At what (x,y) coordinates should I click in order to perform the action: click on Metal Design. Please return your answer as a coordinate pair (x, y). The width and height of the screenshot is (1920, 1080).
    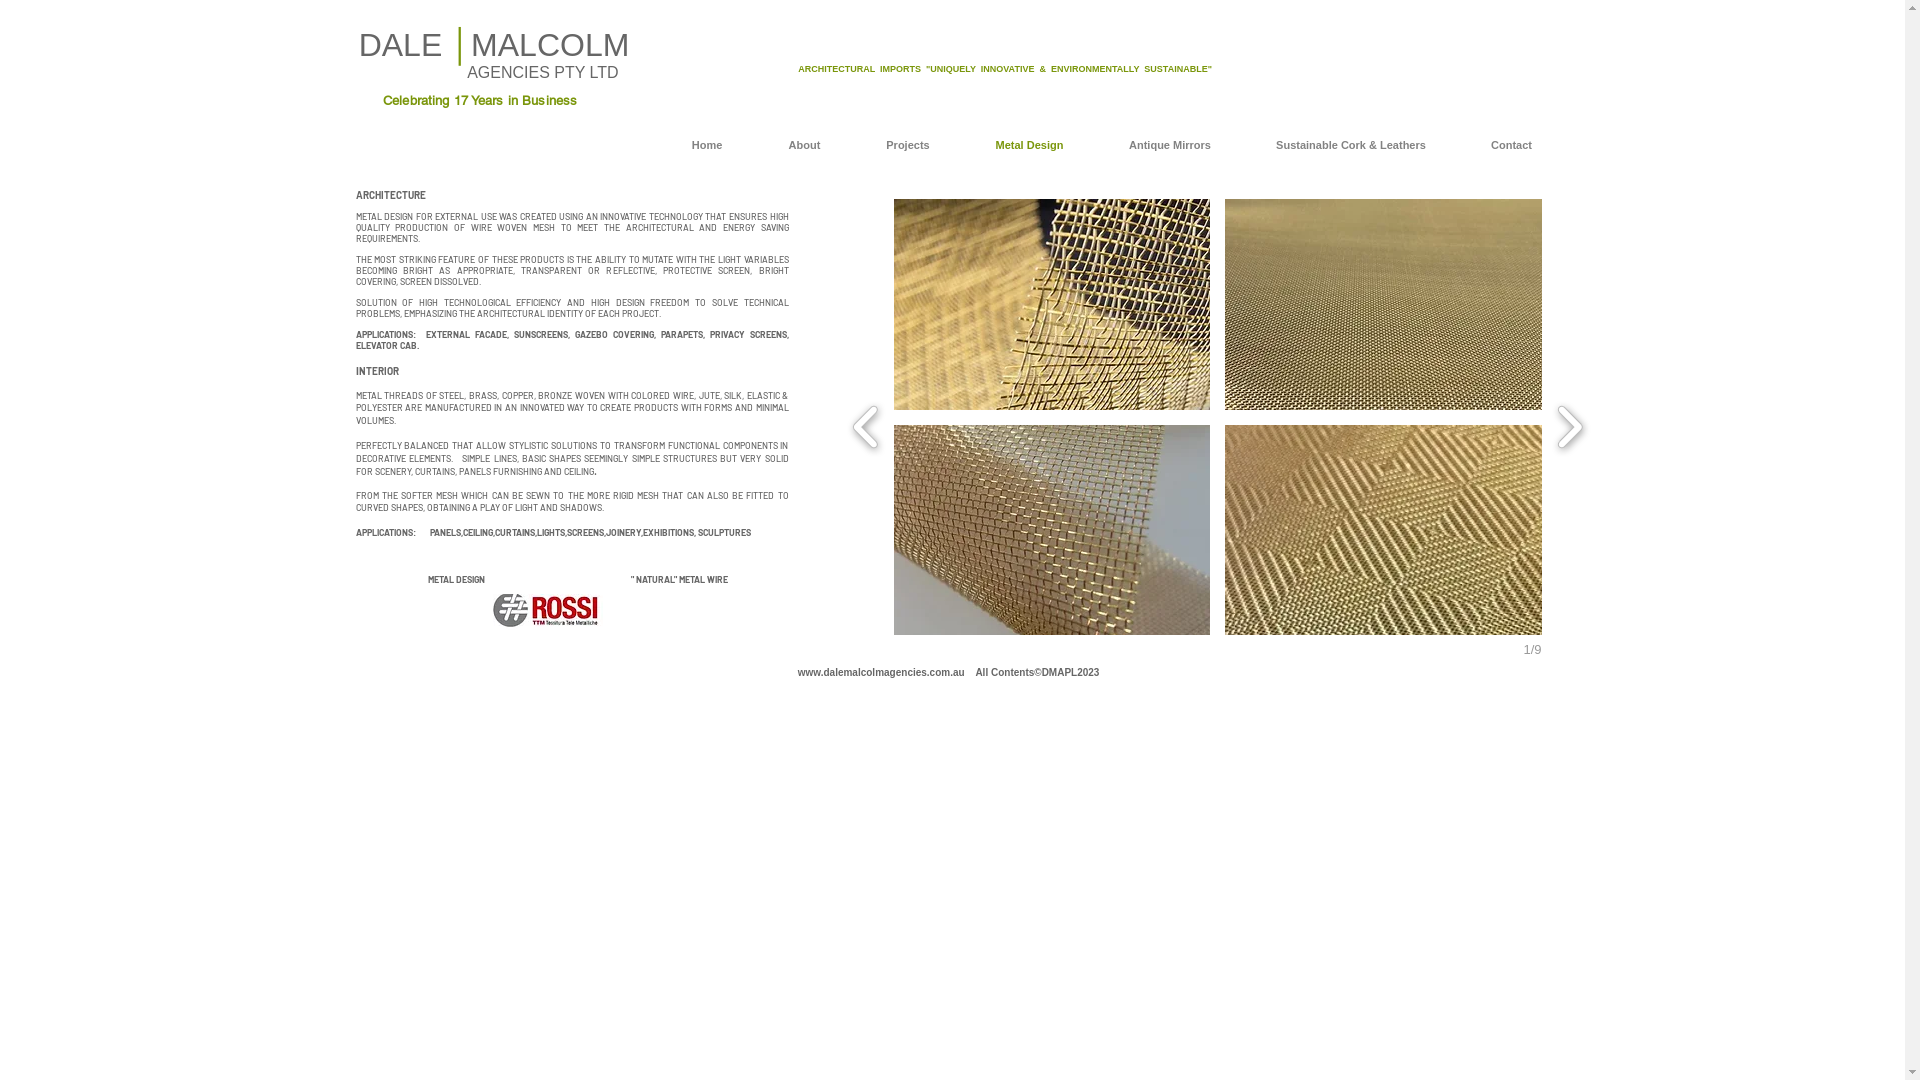
    Looking at the image, I should click on (1029, 145).